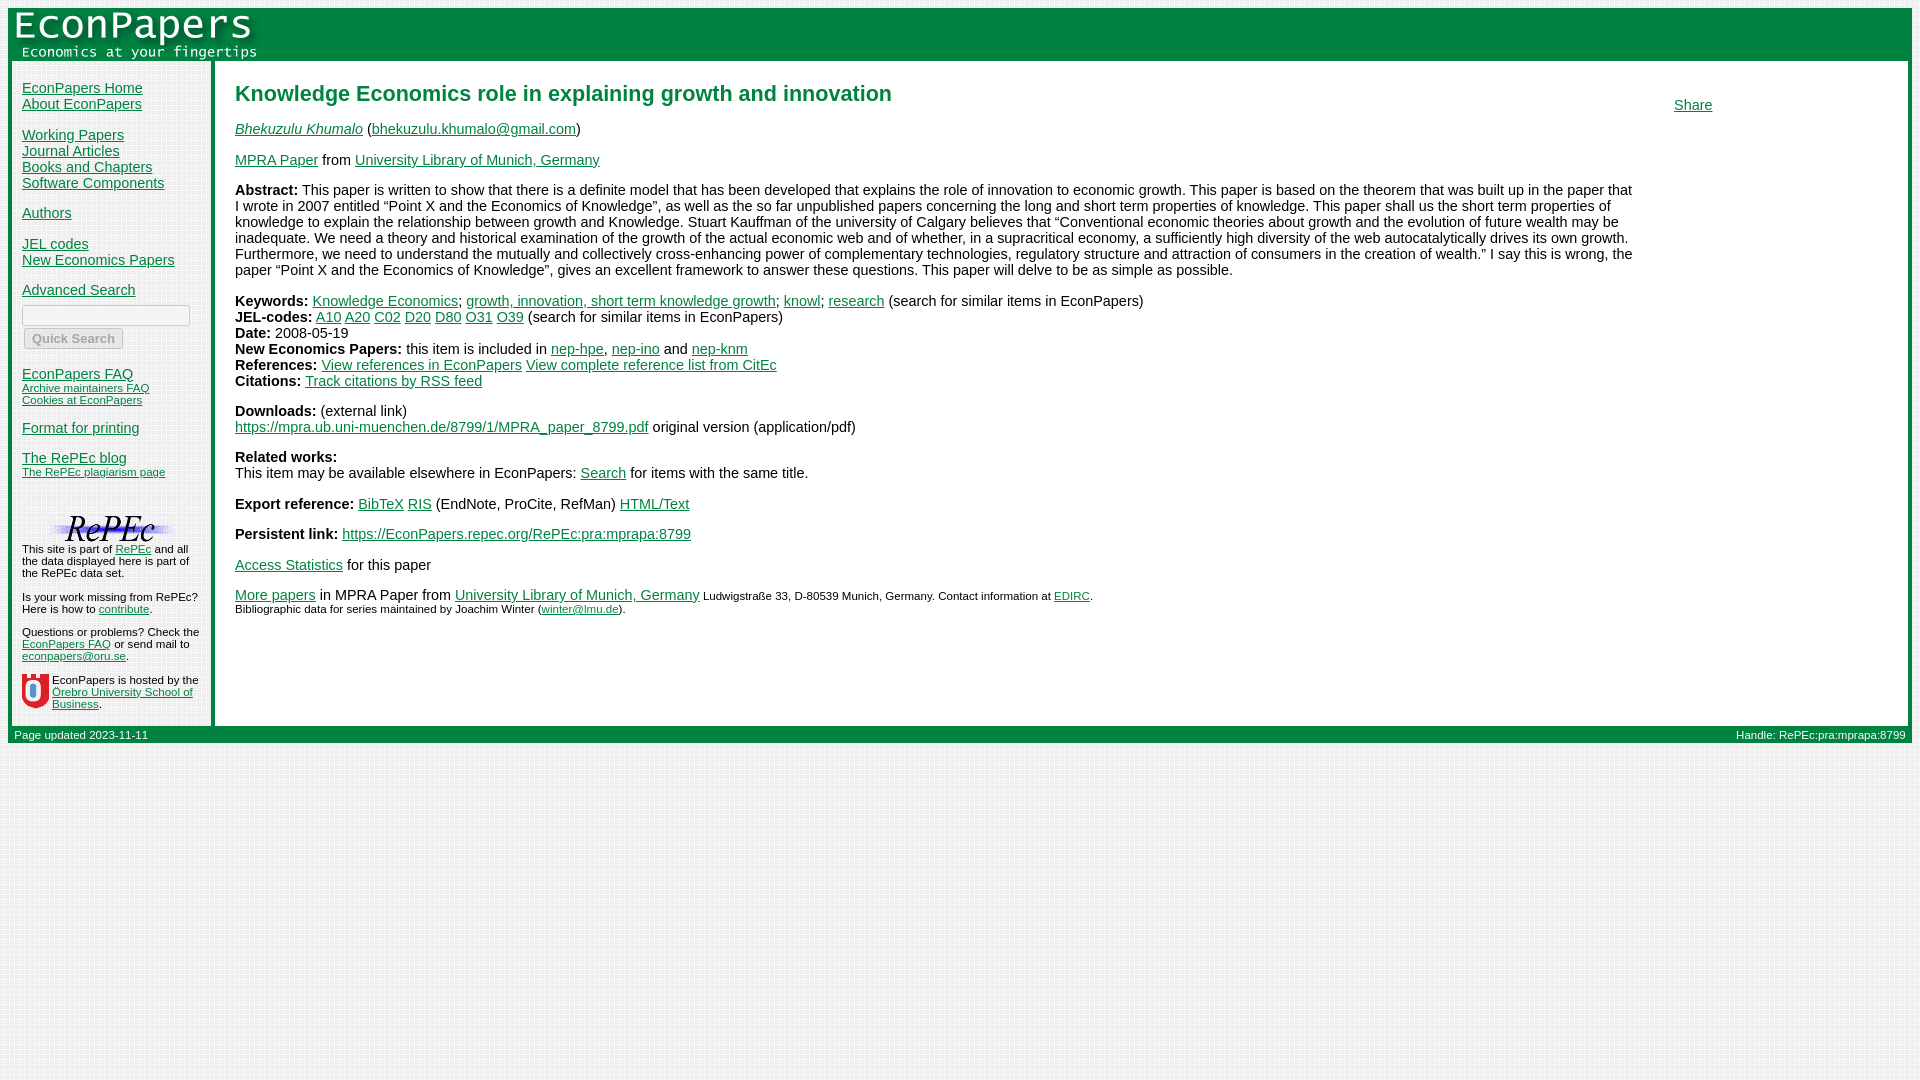  I want to click on MPRA Paper, so click(276, 160).